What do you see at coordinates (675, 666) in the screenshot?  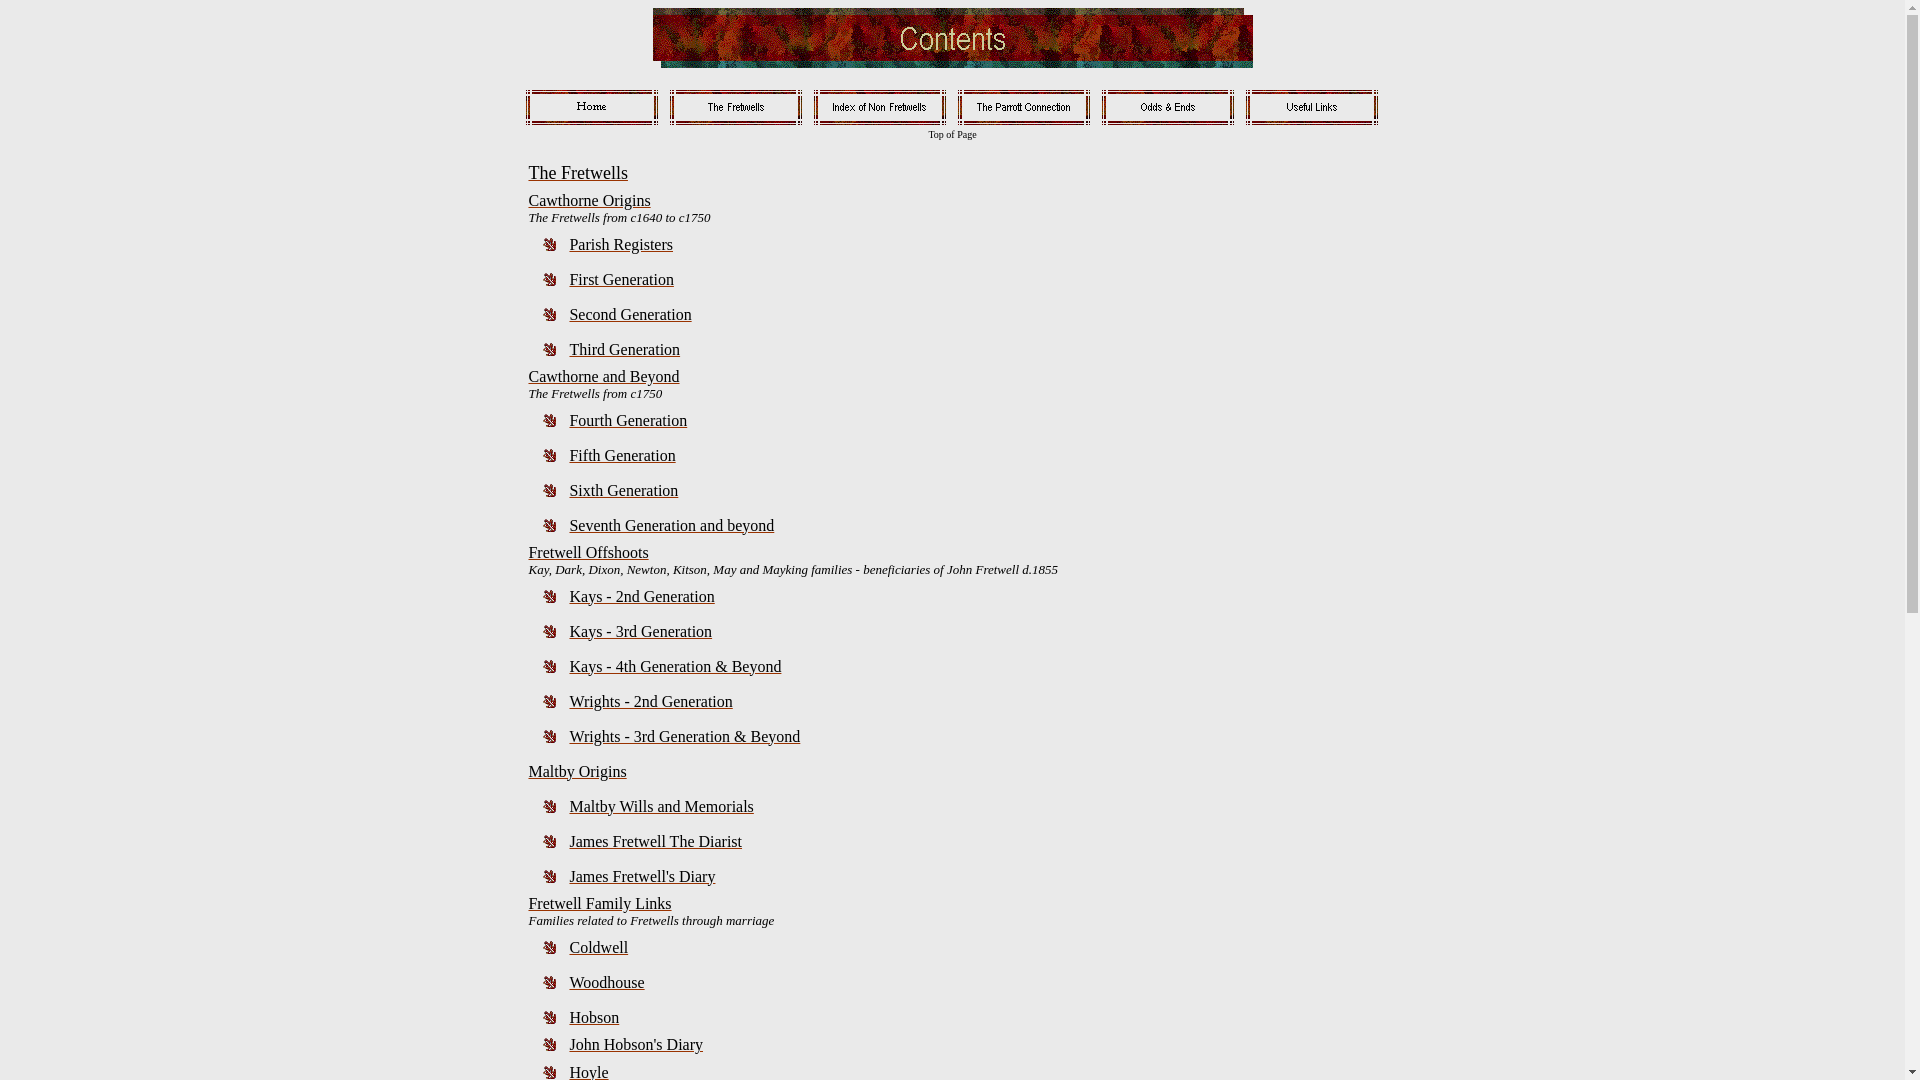 I see `Kays - 4th Generation & Beyond` at bounding box center [675, 666].